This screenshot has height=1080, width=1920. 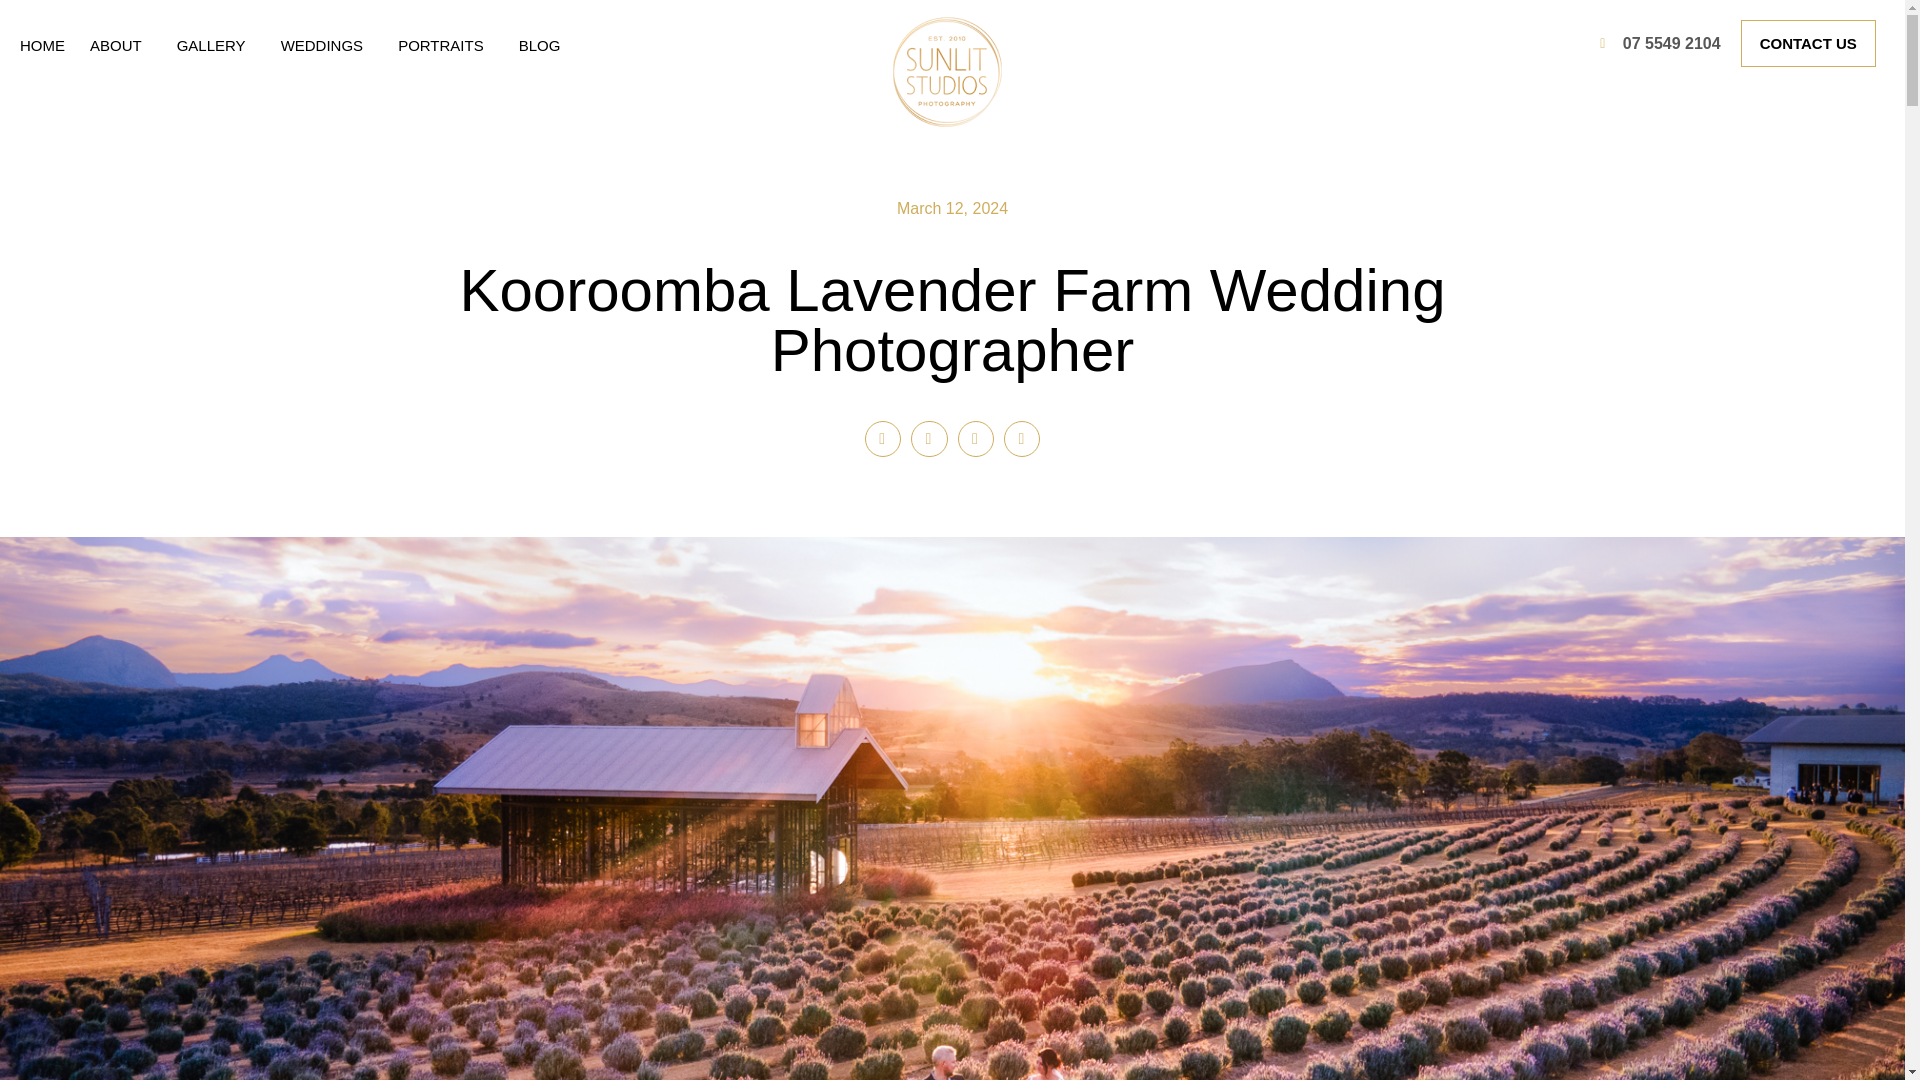 What do you see at coordinates (120, 46) in the screenshot?
I see `ABOUT` at bounding box center [120, 46].